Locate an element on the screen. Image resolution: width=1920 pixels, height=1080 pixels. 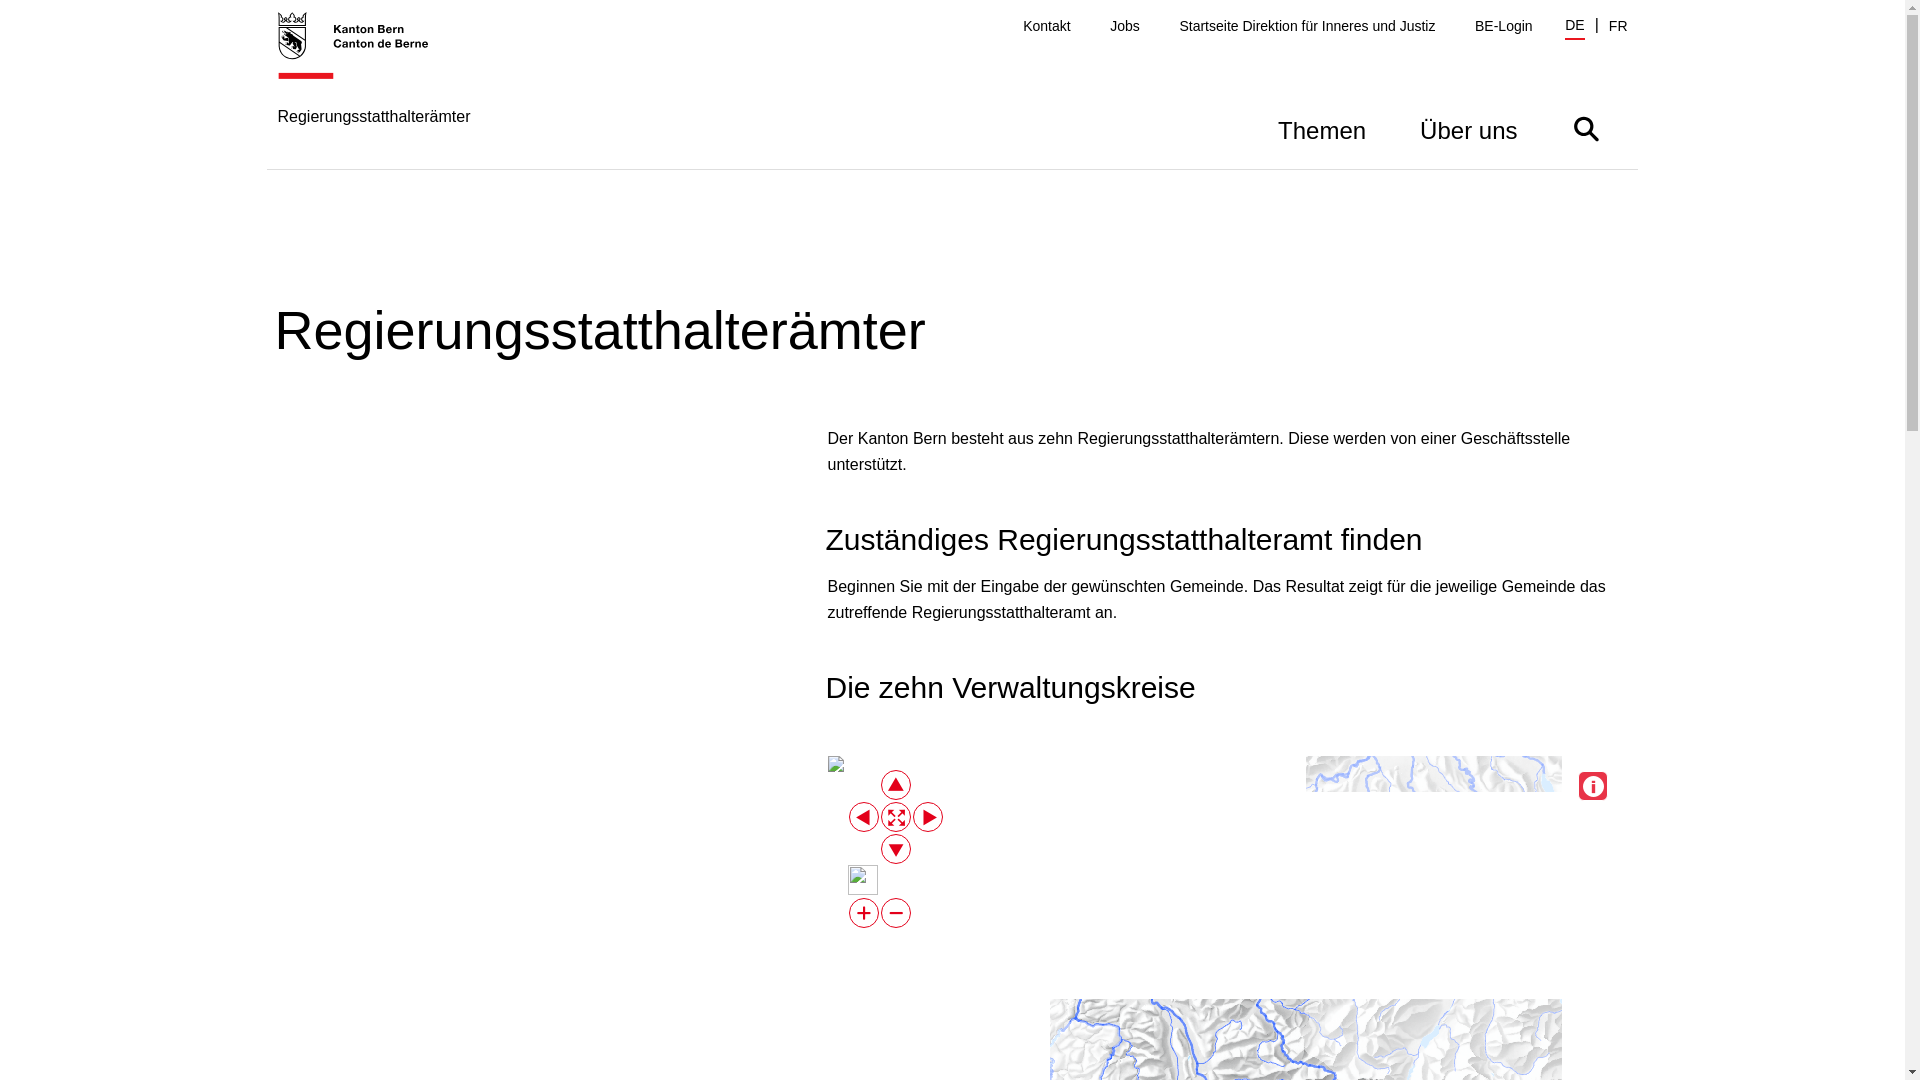
FR is located at coordinates (1618, 26).